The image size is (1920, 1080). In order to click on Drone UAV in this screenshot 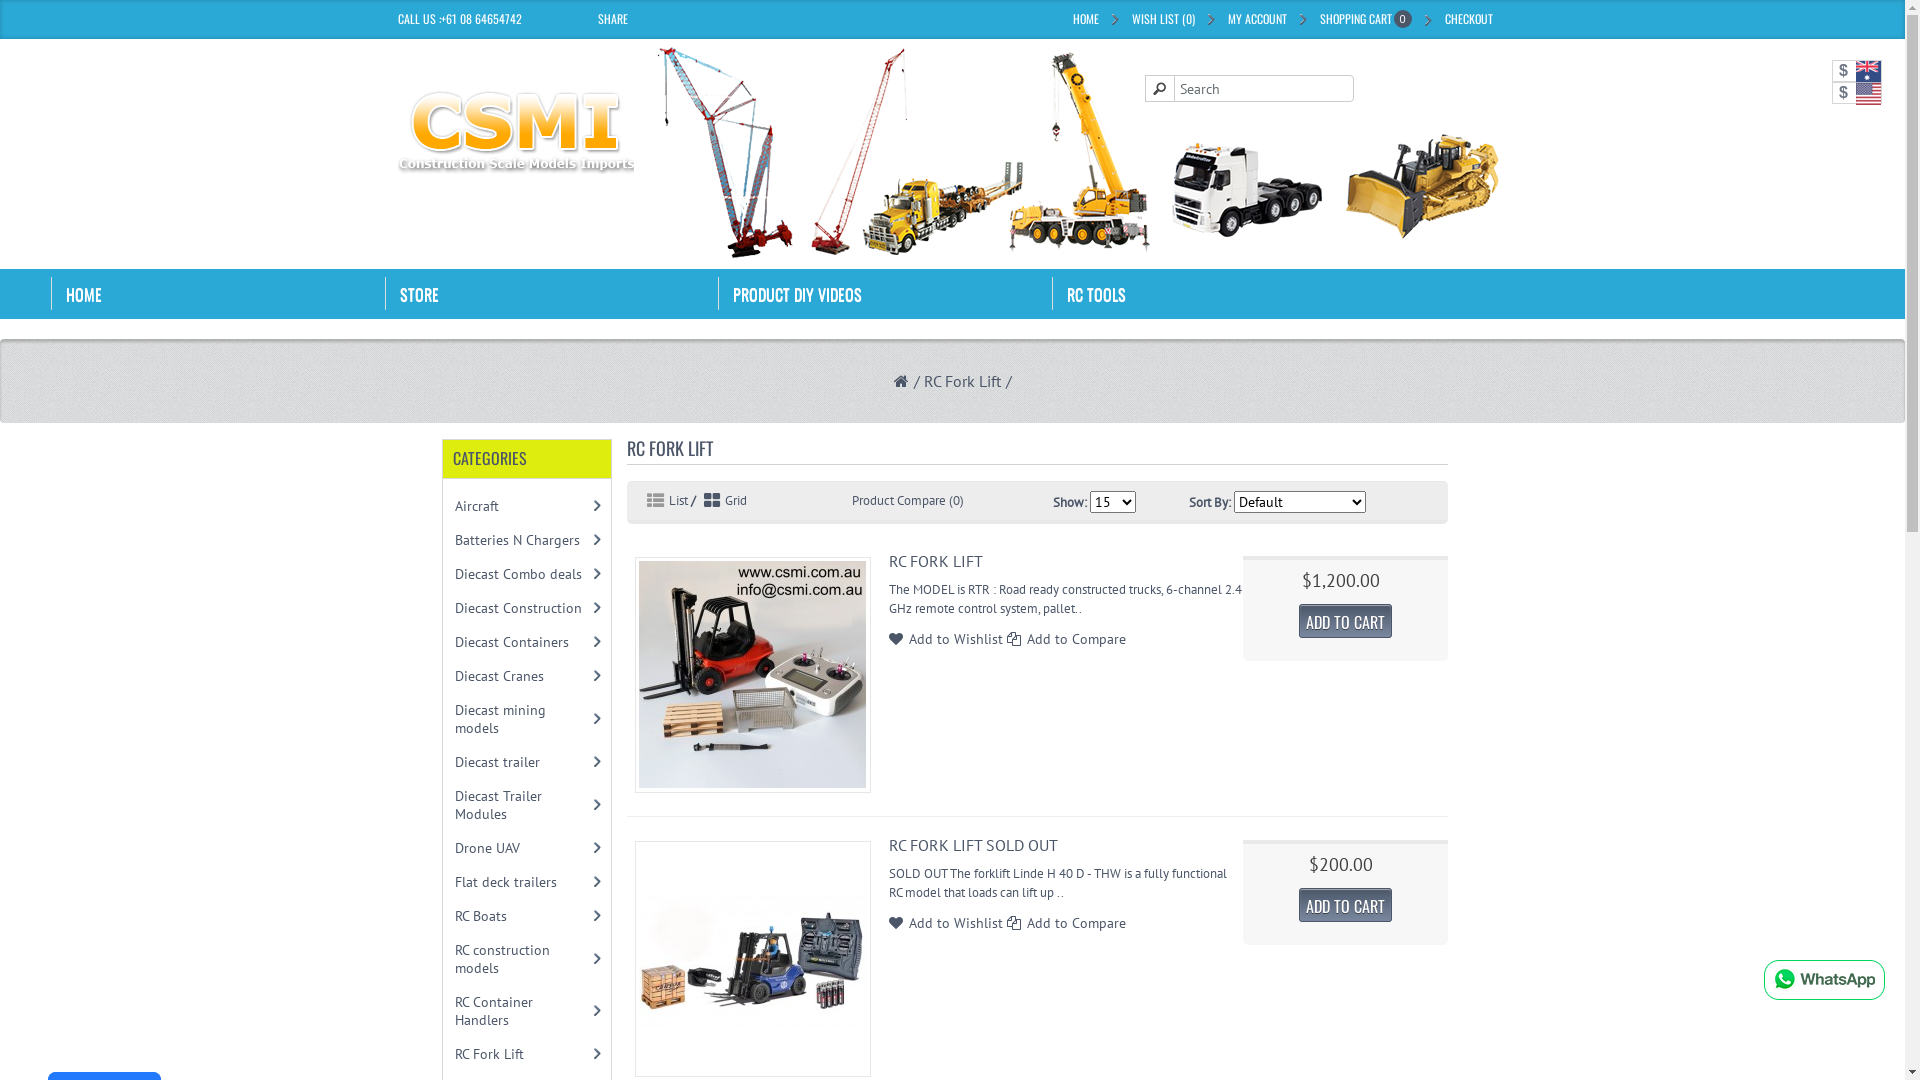, I will do `click(522, 848)`.